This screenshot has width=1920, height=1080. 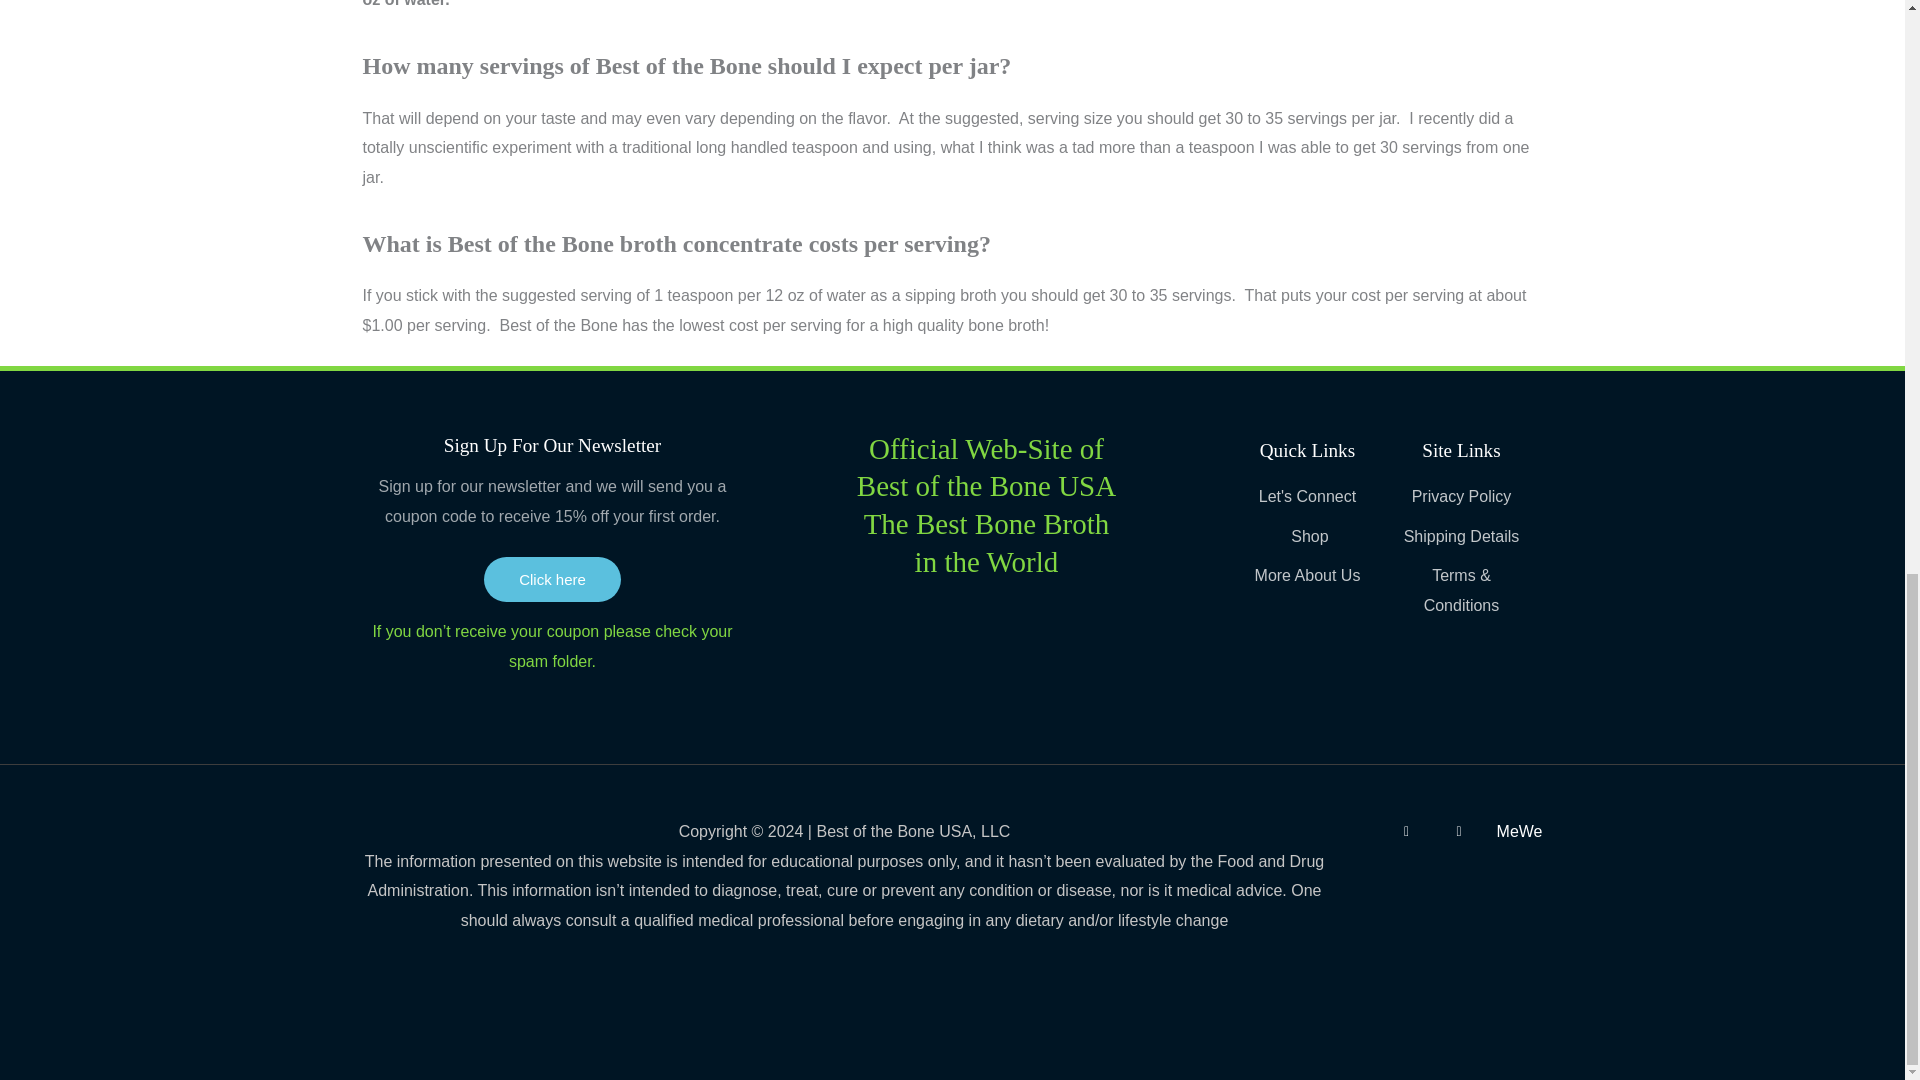 I want to click on More About Us, so click(x=1307, y=575).